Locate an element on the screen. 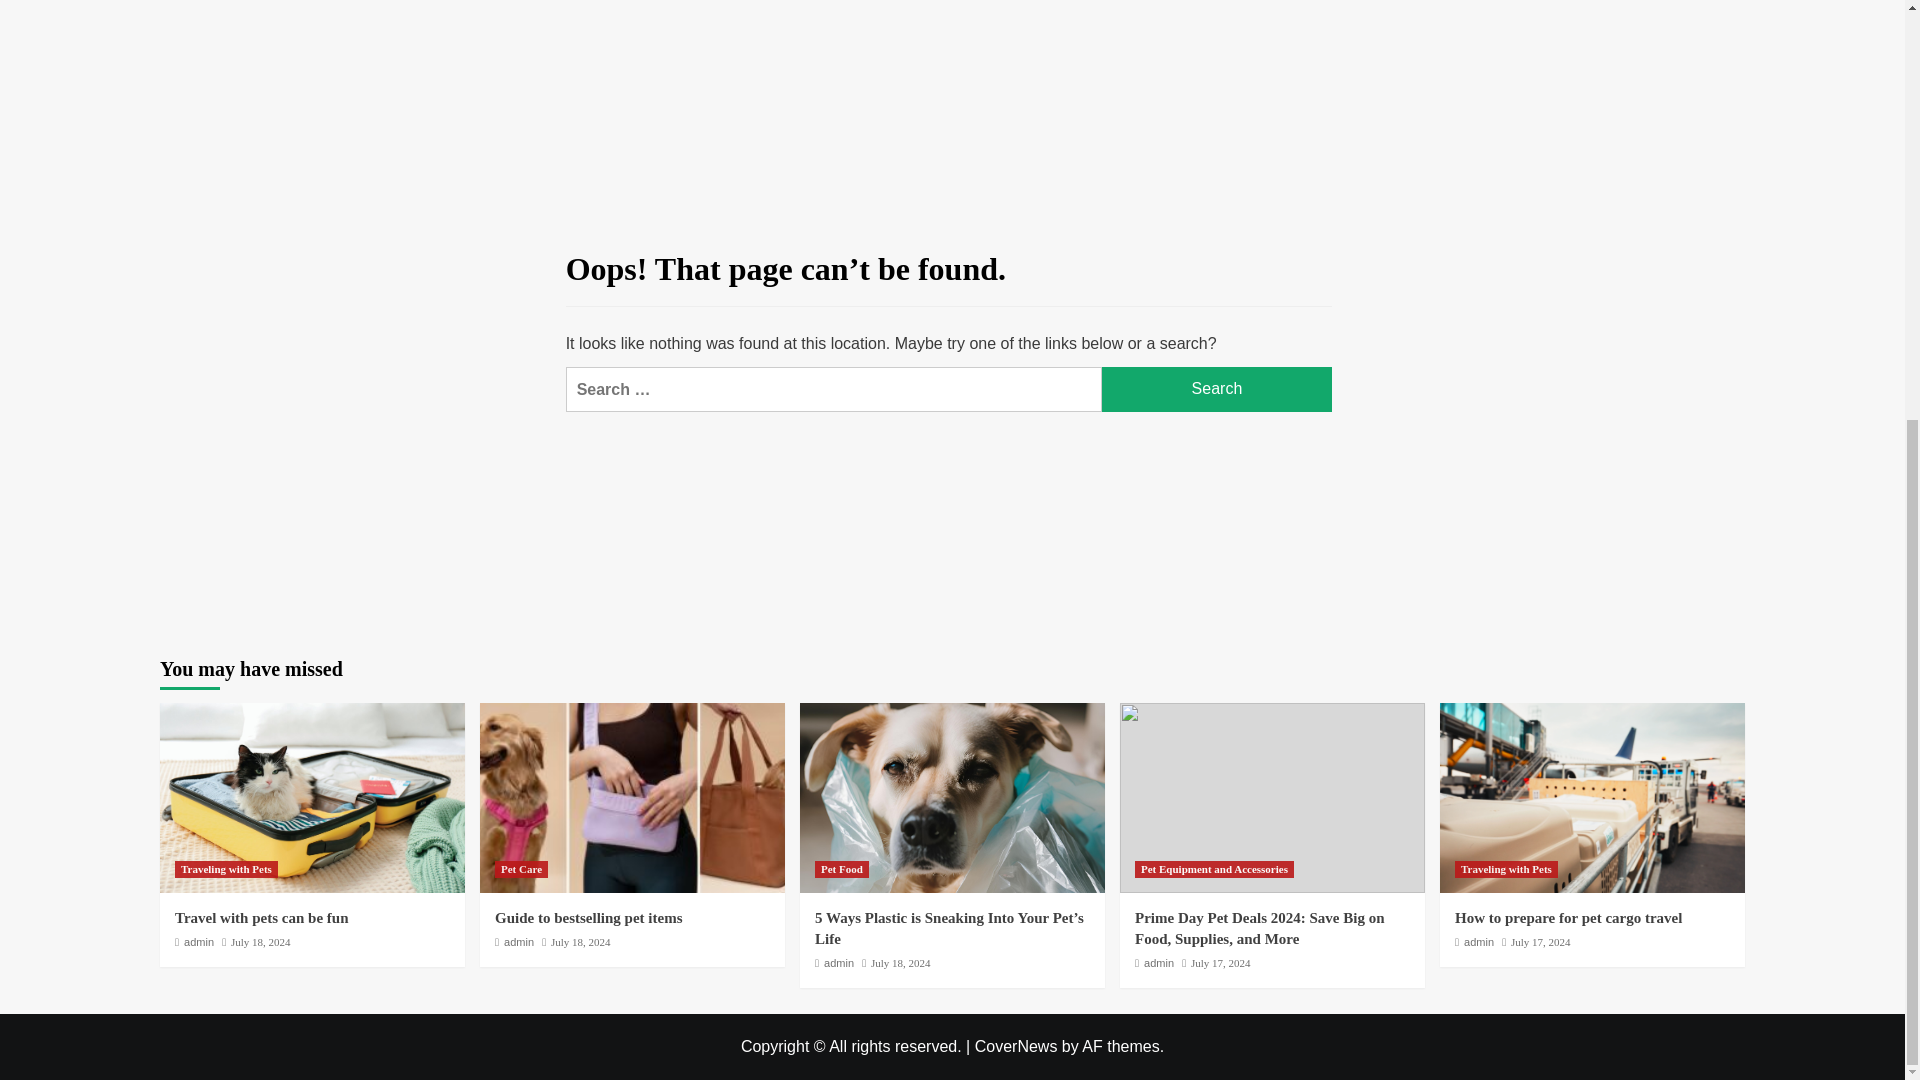 The width and height of the screenshot is (1920, 1080). Traveling with Pets is located at coordinates (1506, 869).